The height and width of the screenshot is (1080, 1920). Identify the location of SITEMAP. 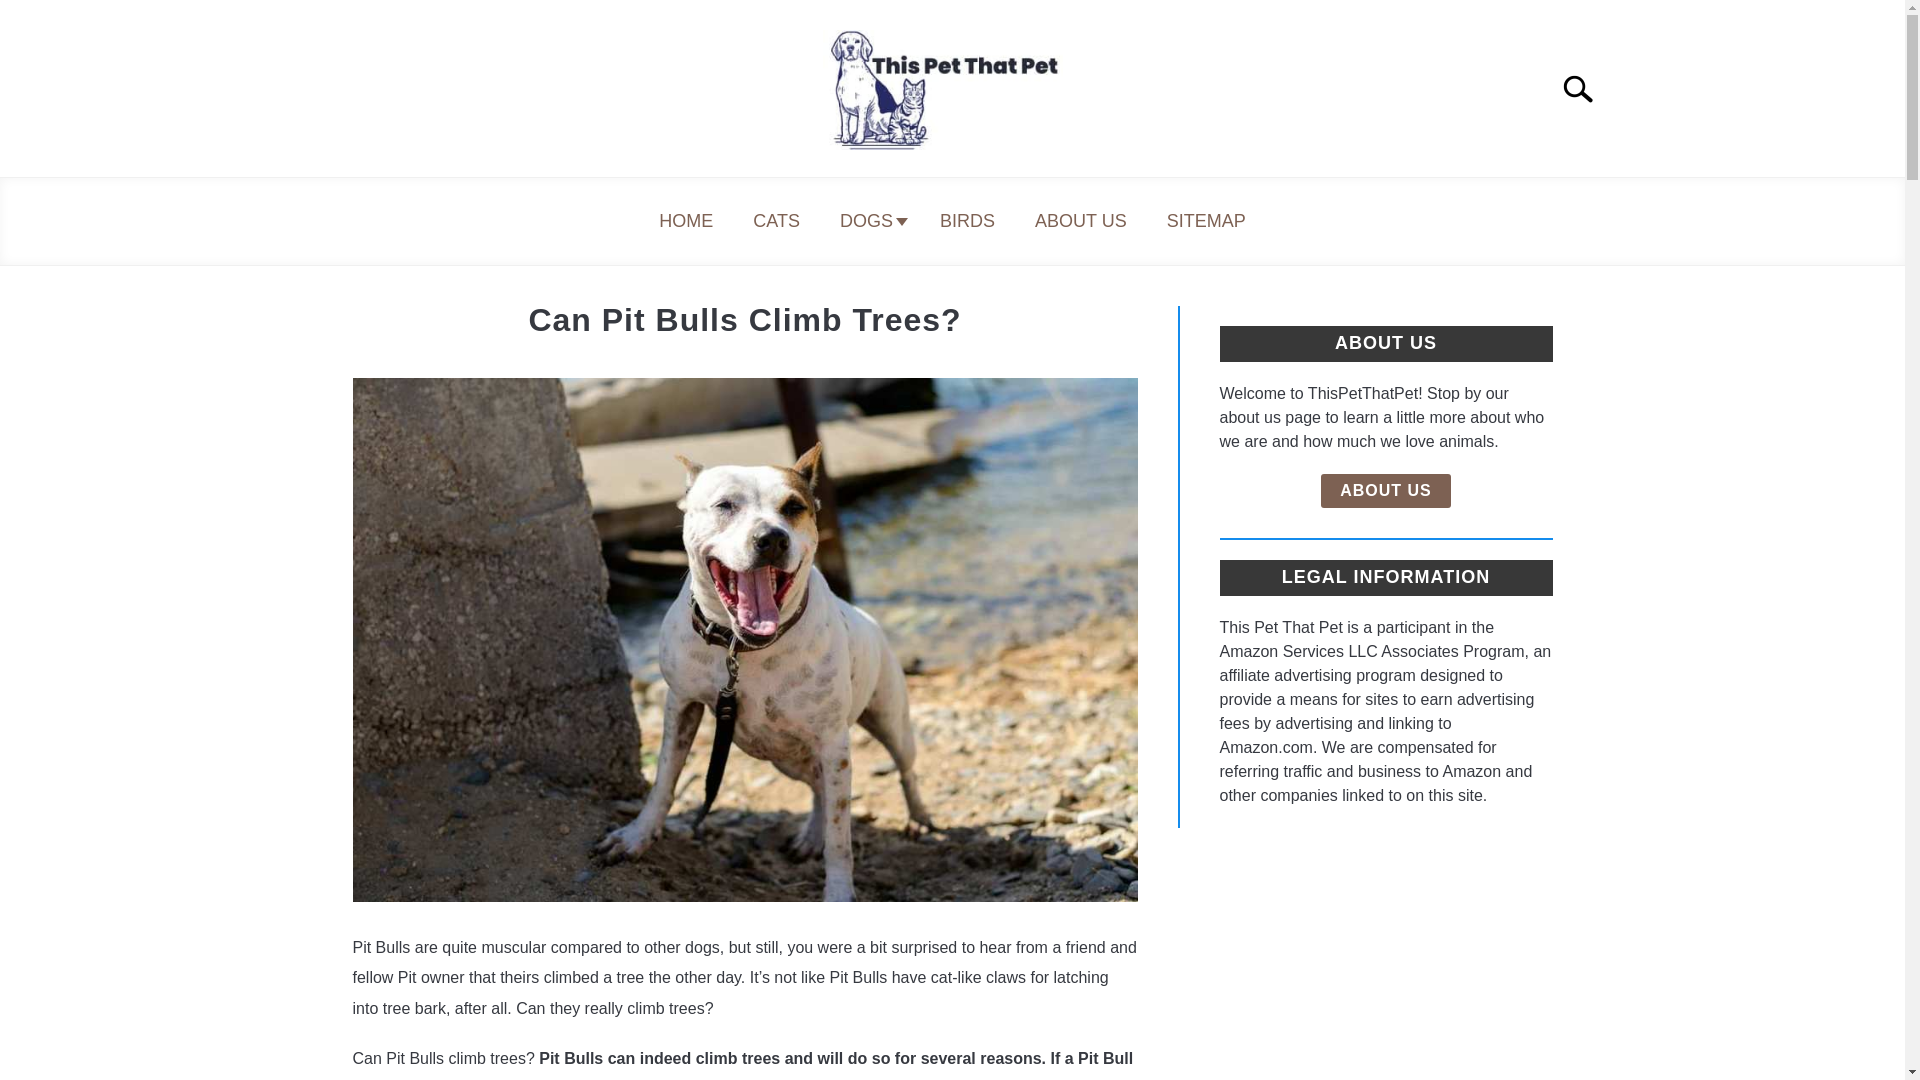
(1206, 221).